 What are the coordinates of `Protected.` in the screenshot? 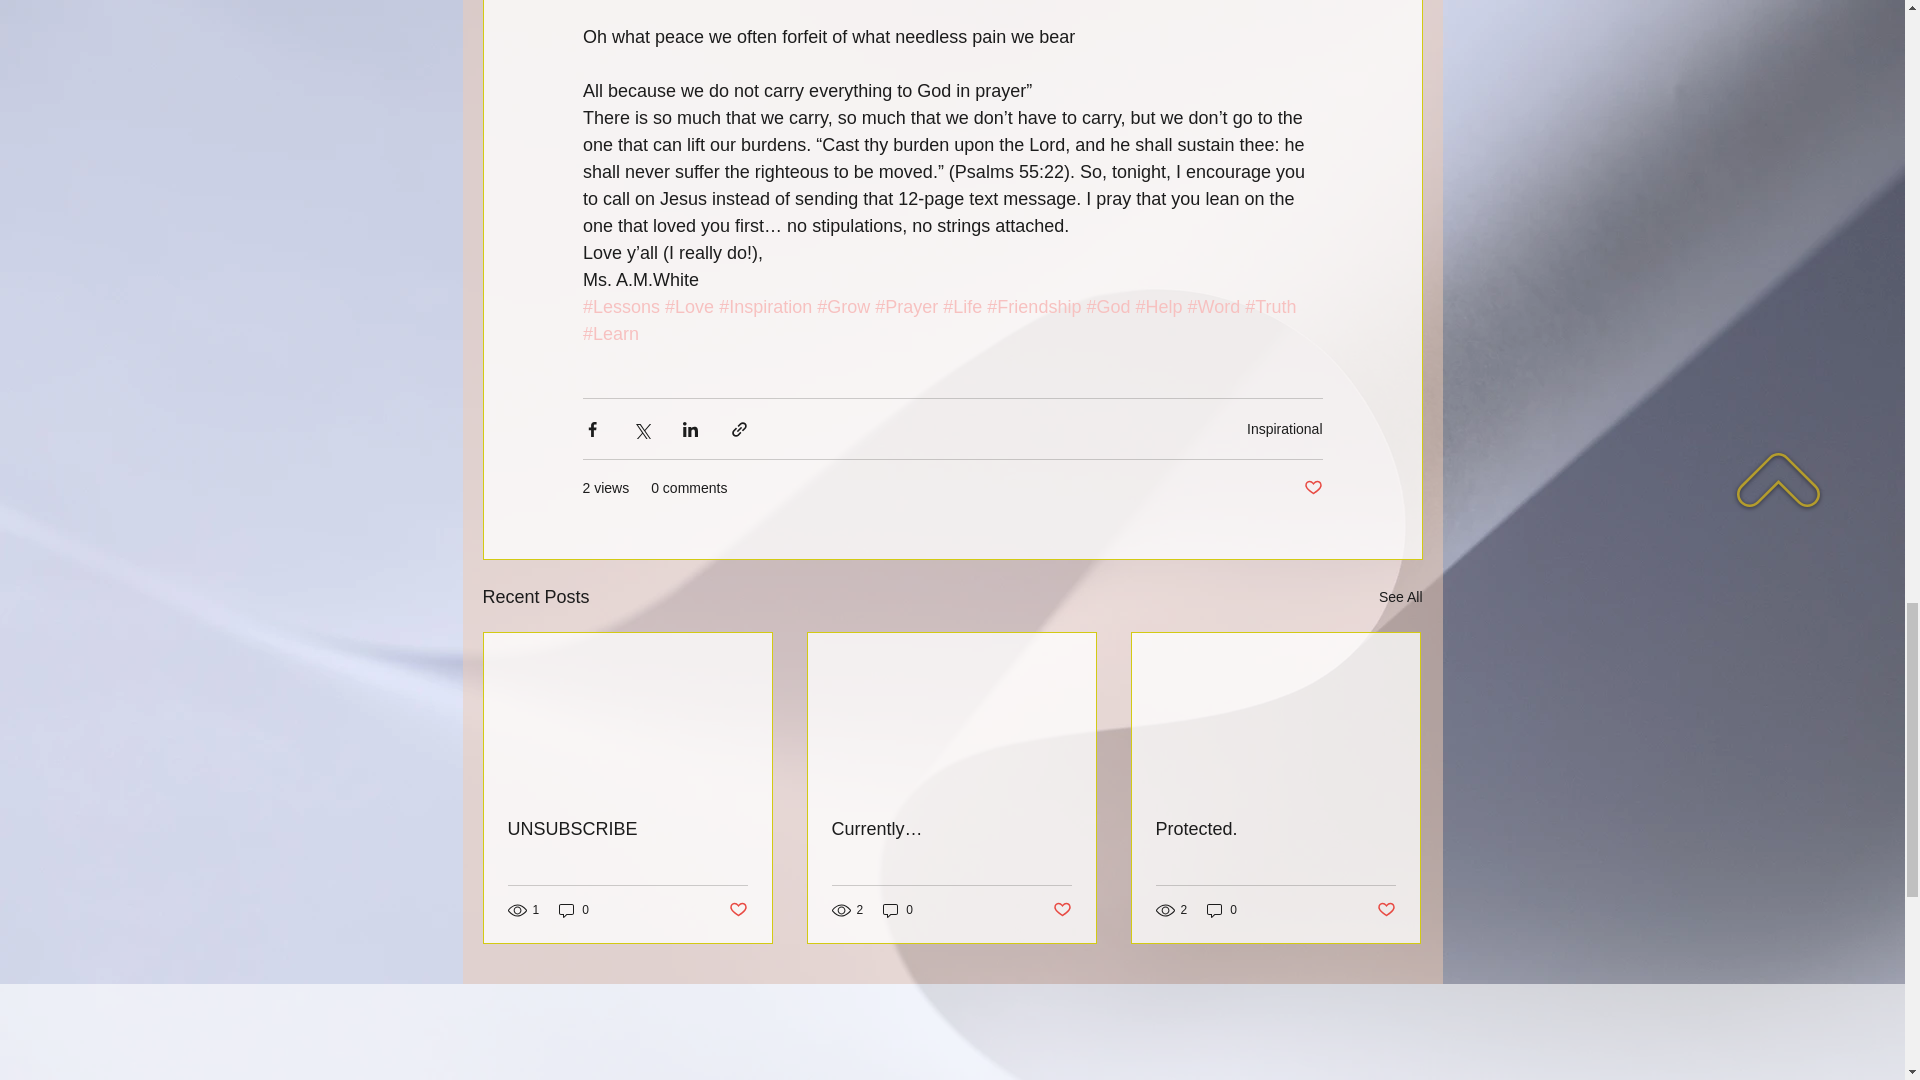 It's located at (1275, 829).